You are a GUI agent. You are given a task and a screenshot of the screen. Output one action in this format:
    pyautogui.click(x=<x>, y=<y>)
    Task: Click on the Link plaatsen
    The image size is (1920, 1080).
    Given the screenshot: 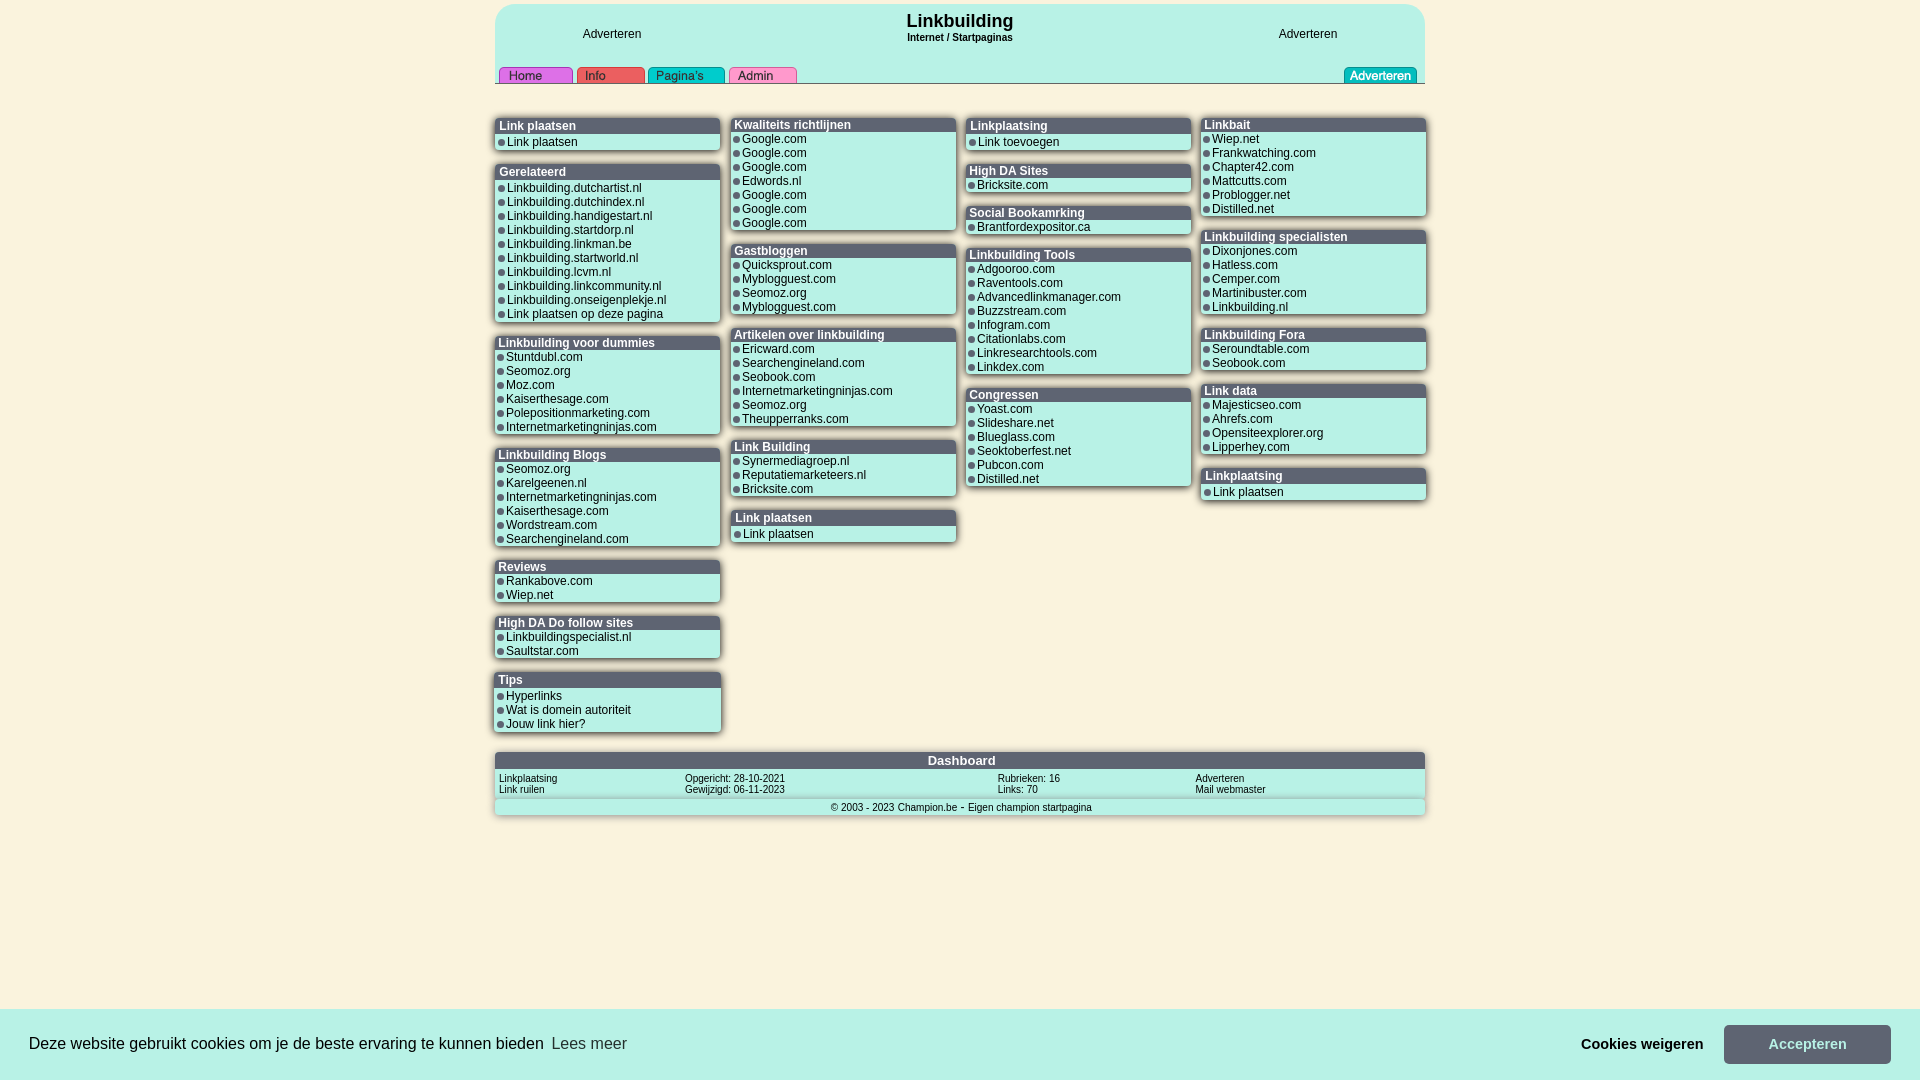 What is the action you would take?
    pyautogui.click(x=542, y=142)
    